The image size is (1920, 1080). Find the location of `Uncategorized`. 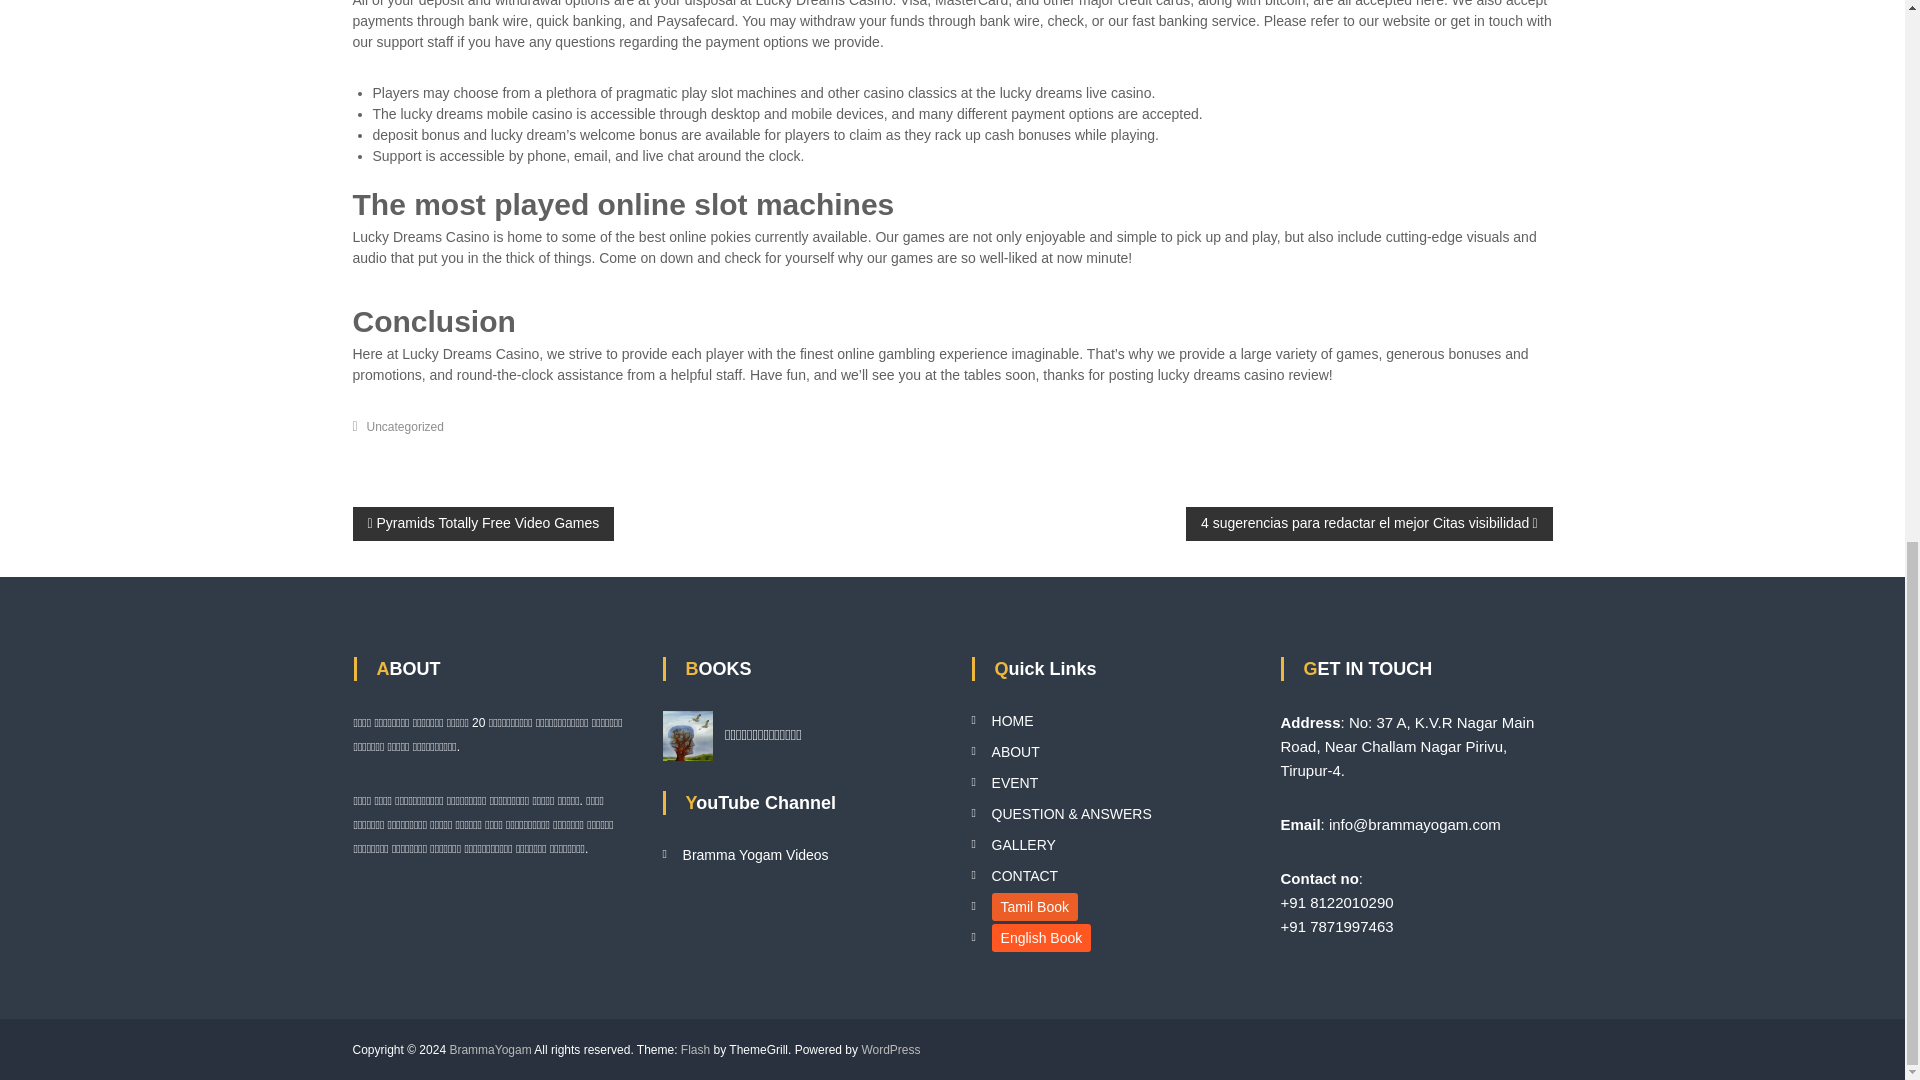

Uncategorized is located at coordinates (404, 427).